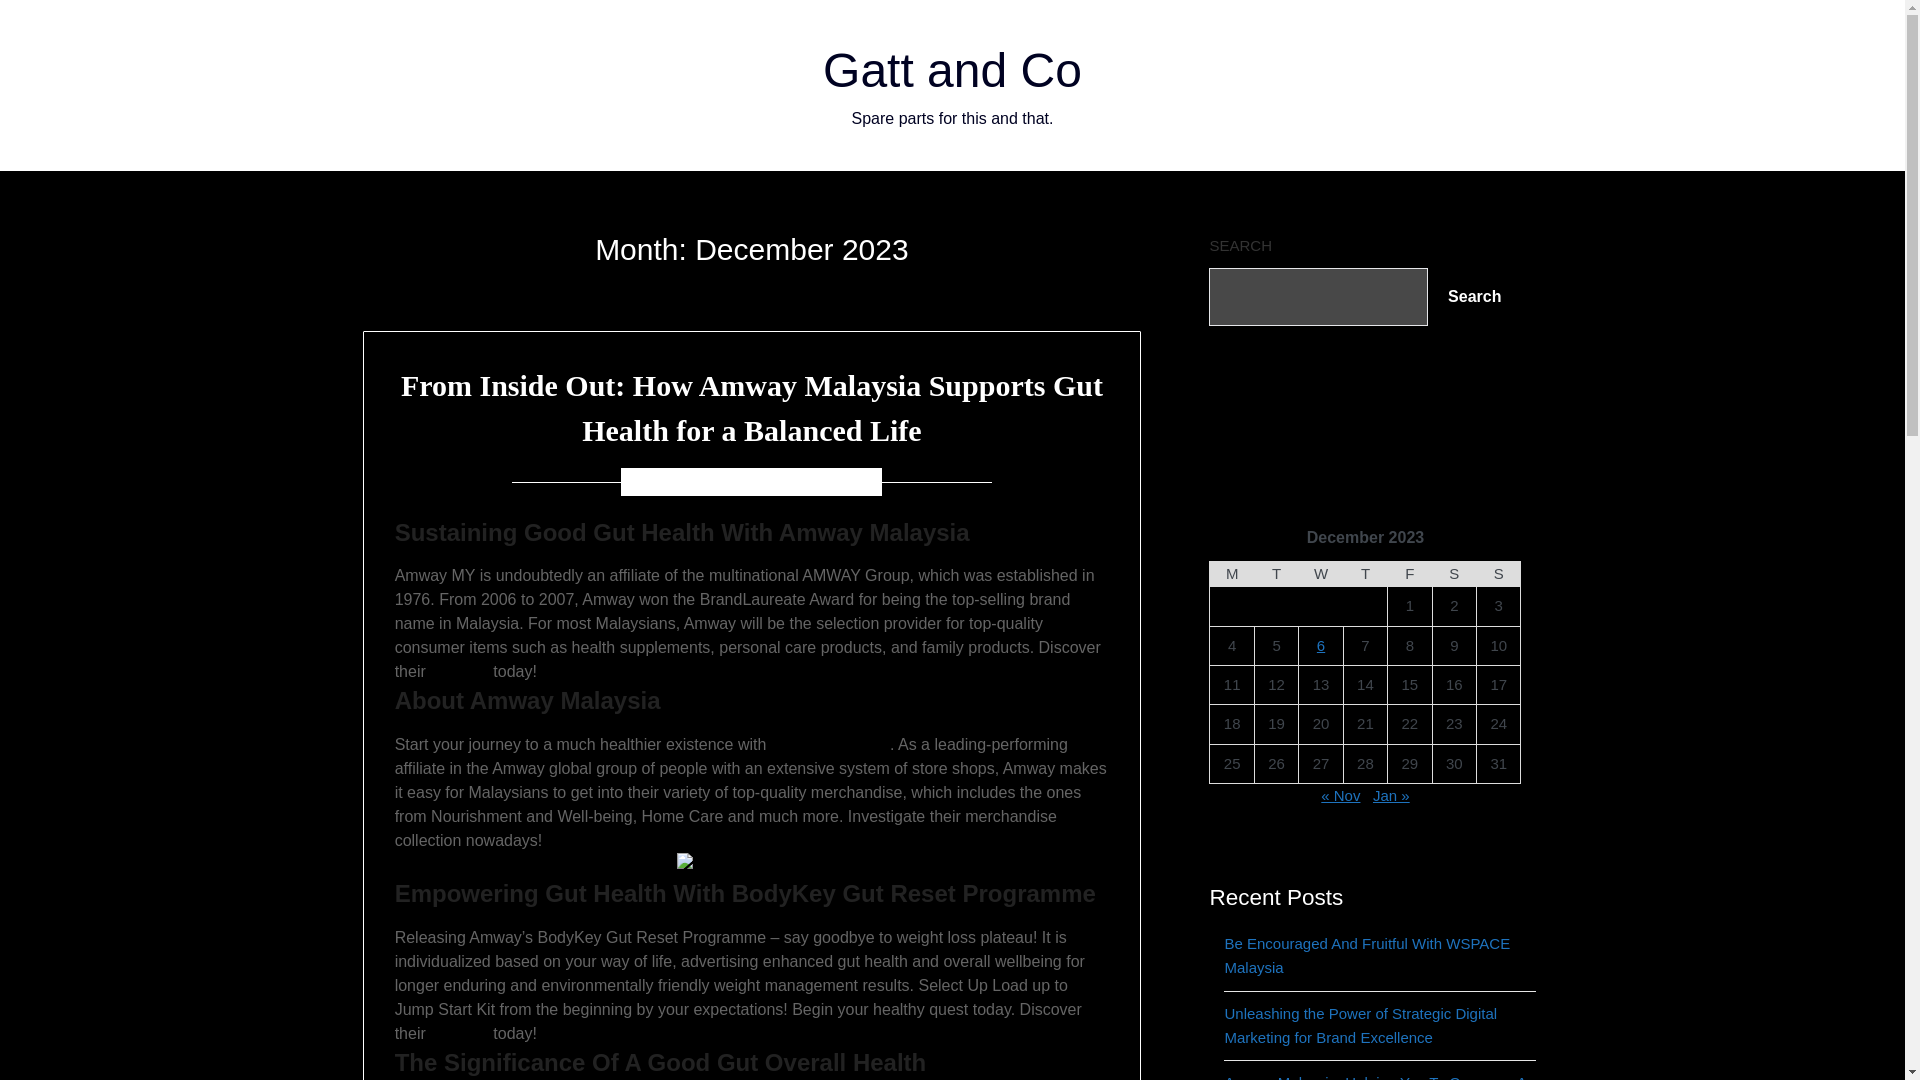  I want to click on Wednesday, so click(1320, 573).